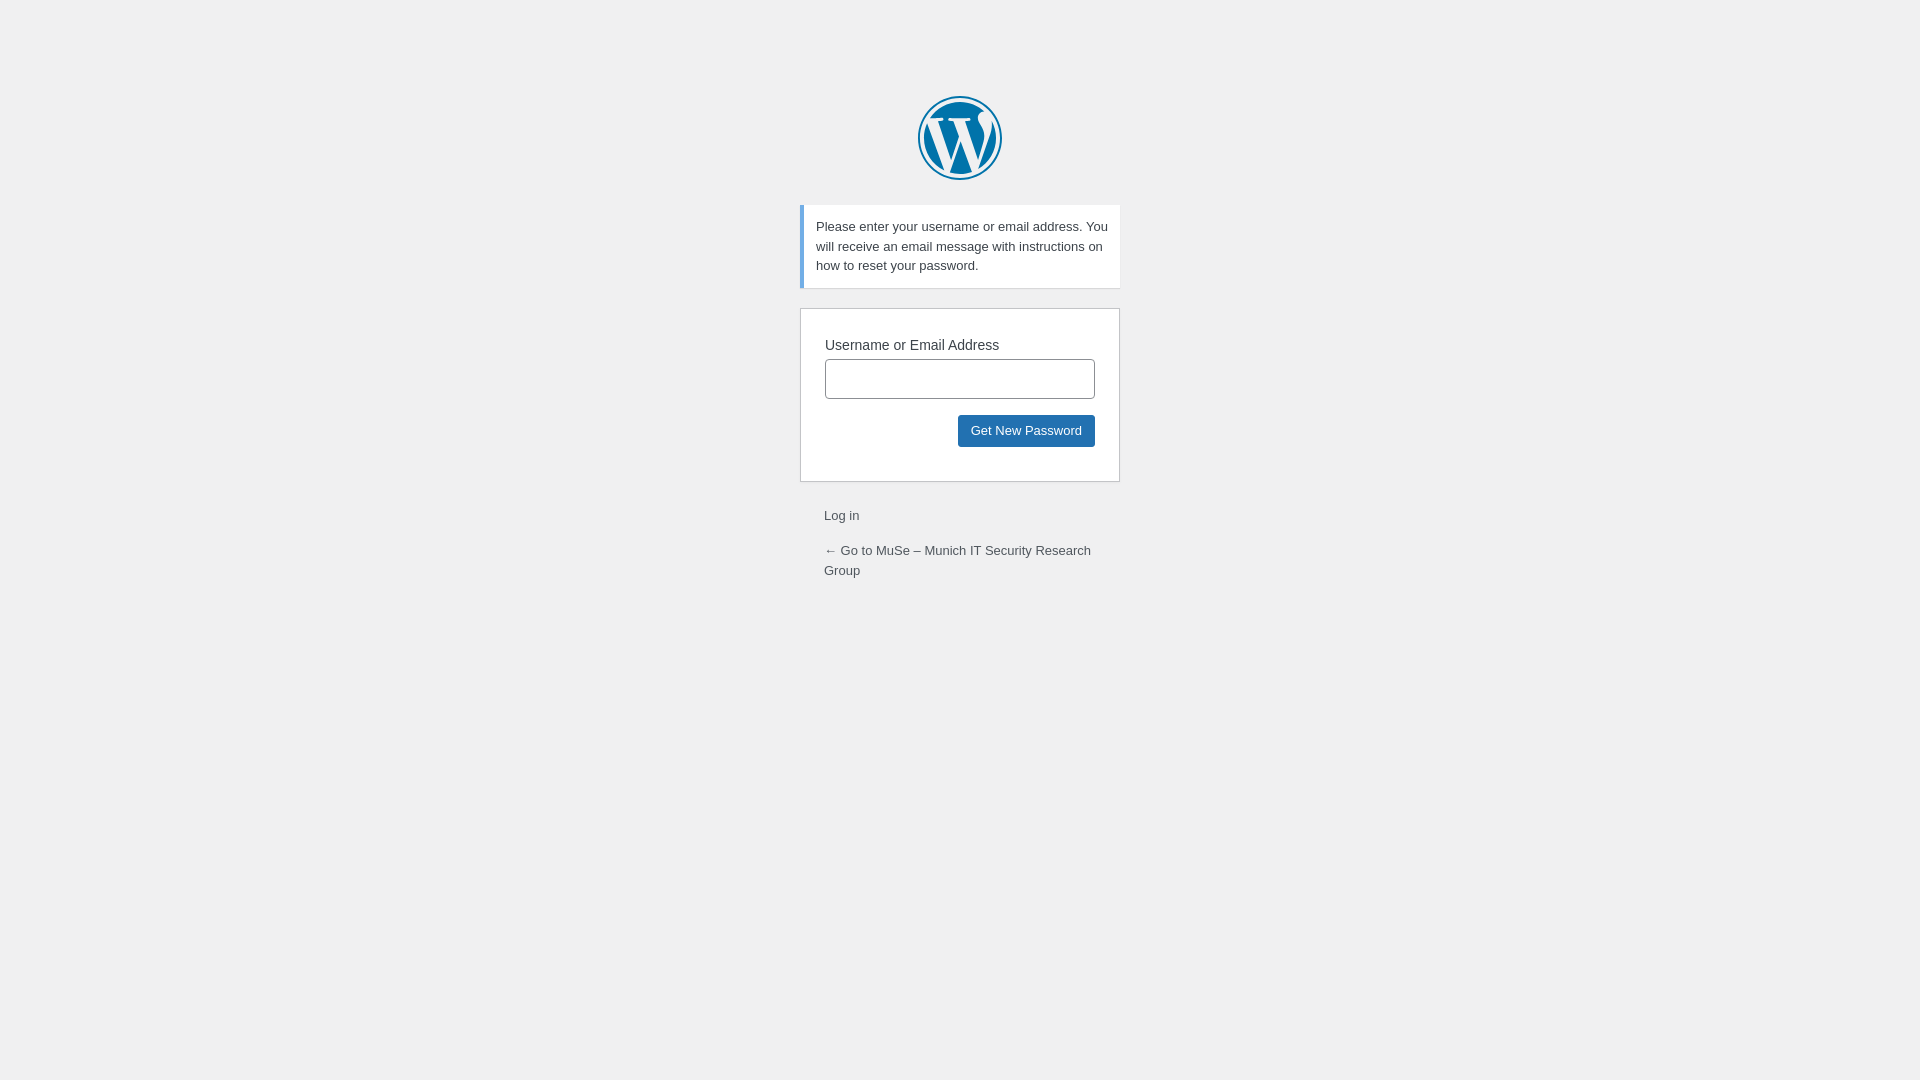 Image resolution: width=1920 pixels, height=1080 pixels. I want to click on Get New Password, so click(1026, 430).